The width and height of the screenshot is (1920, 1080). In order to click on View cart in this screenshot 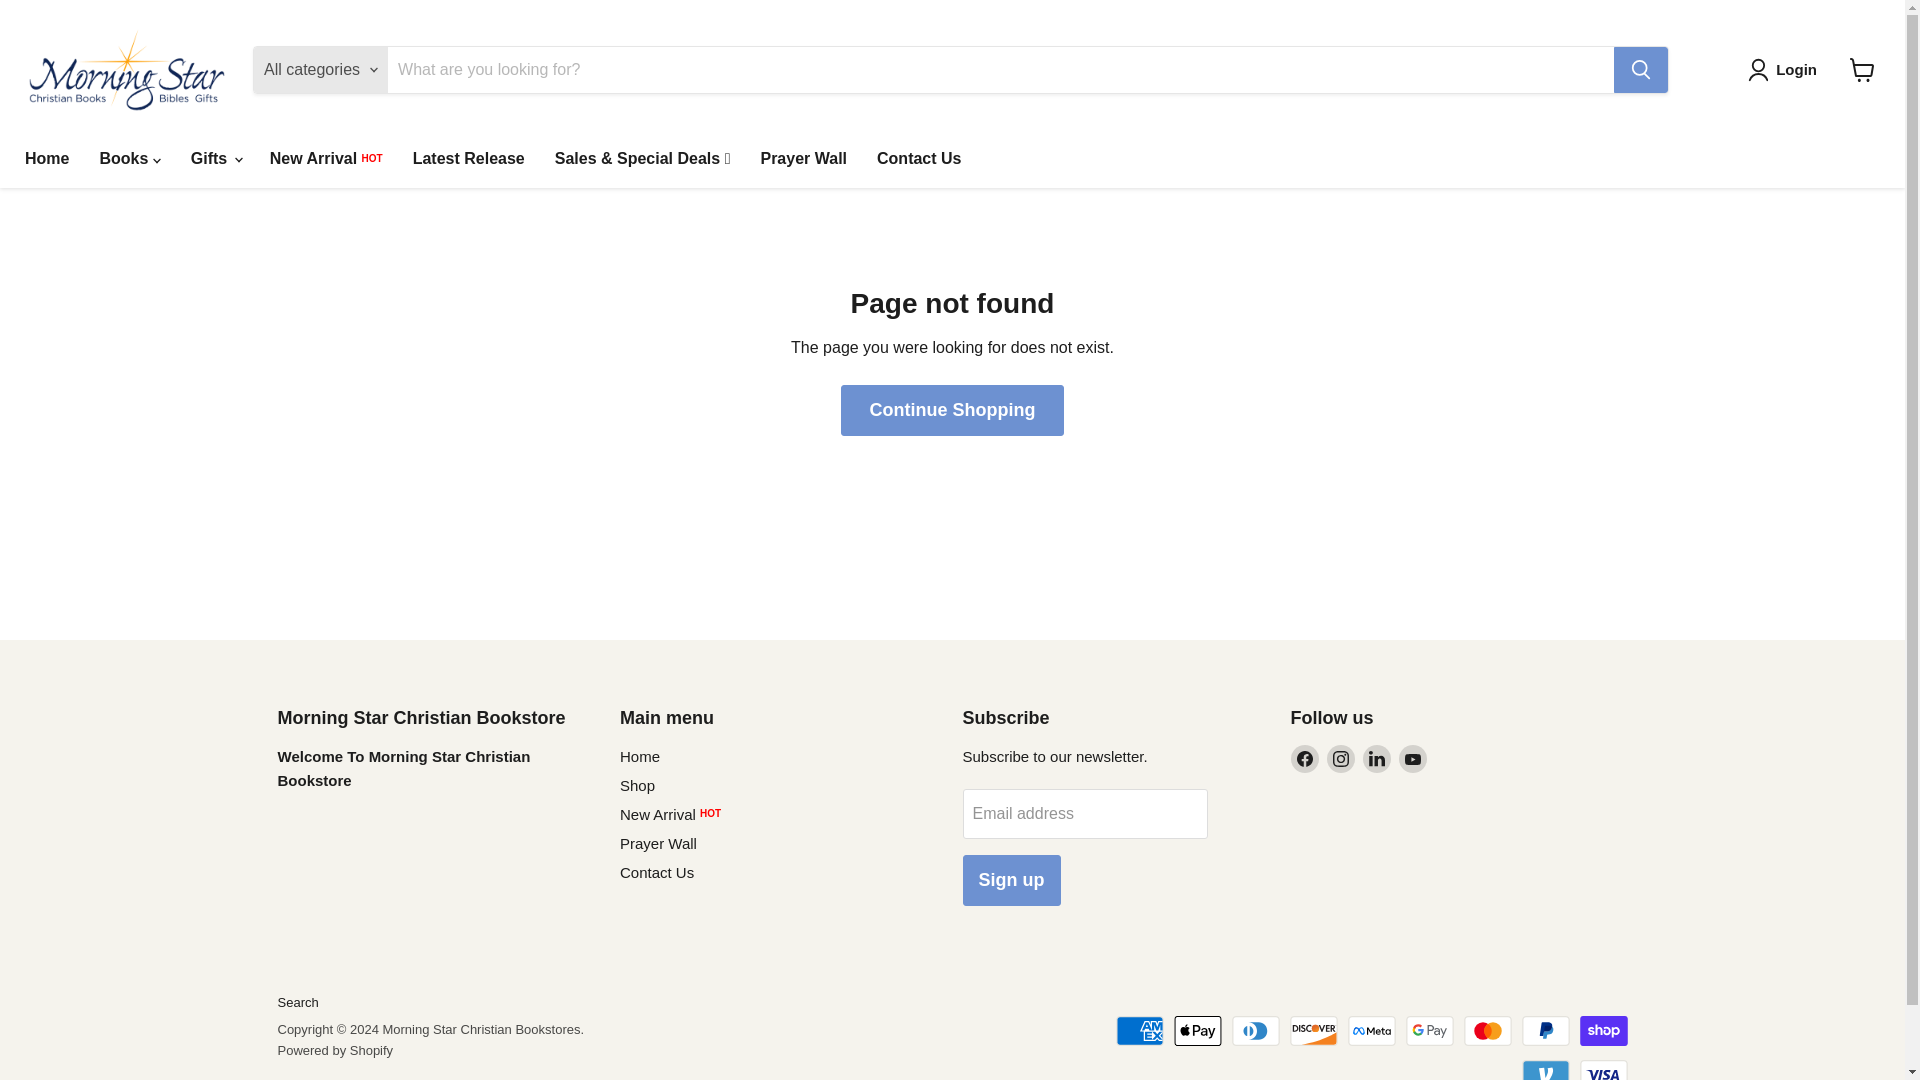, I will do `click(1862, 69)`.